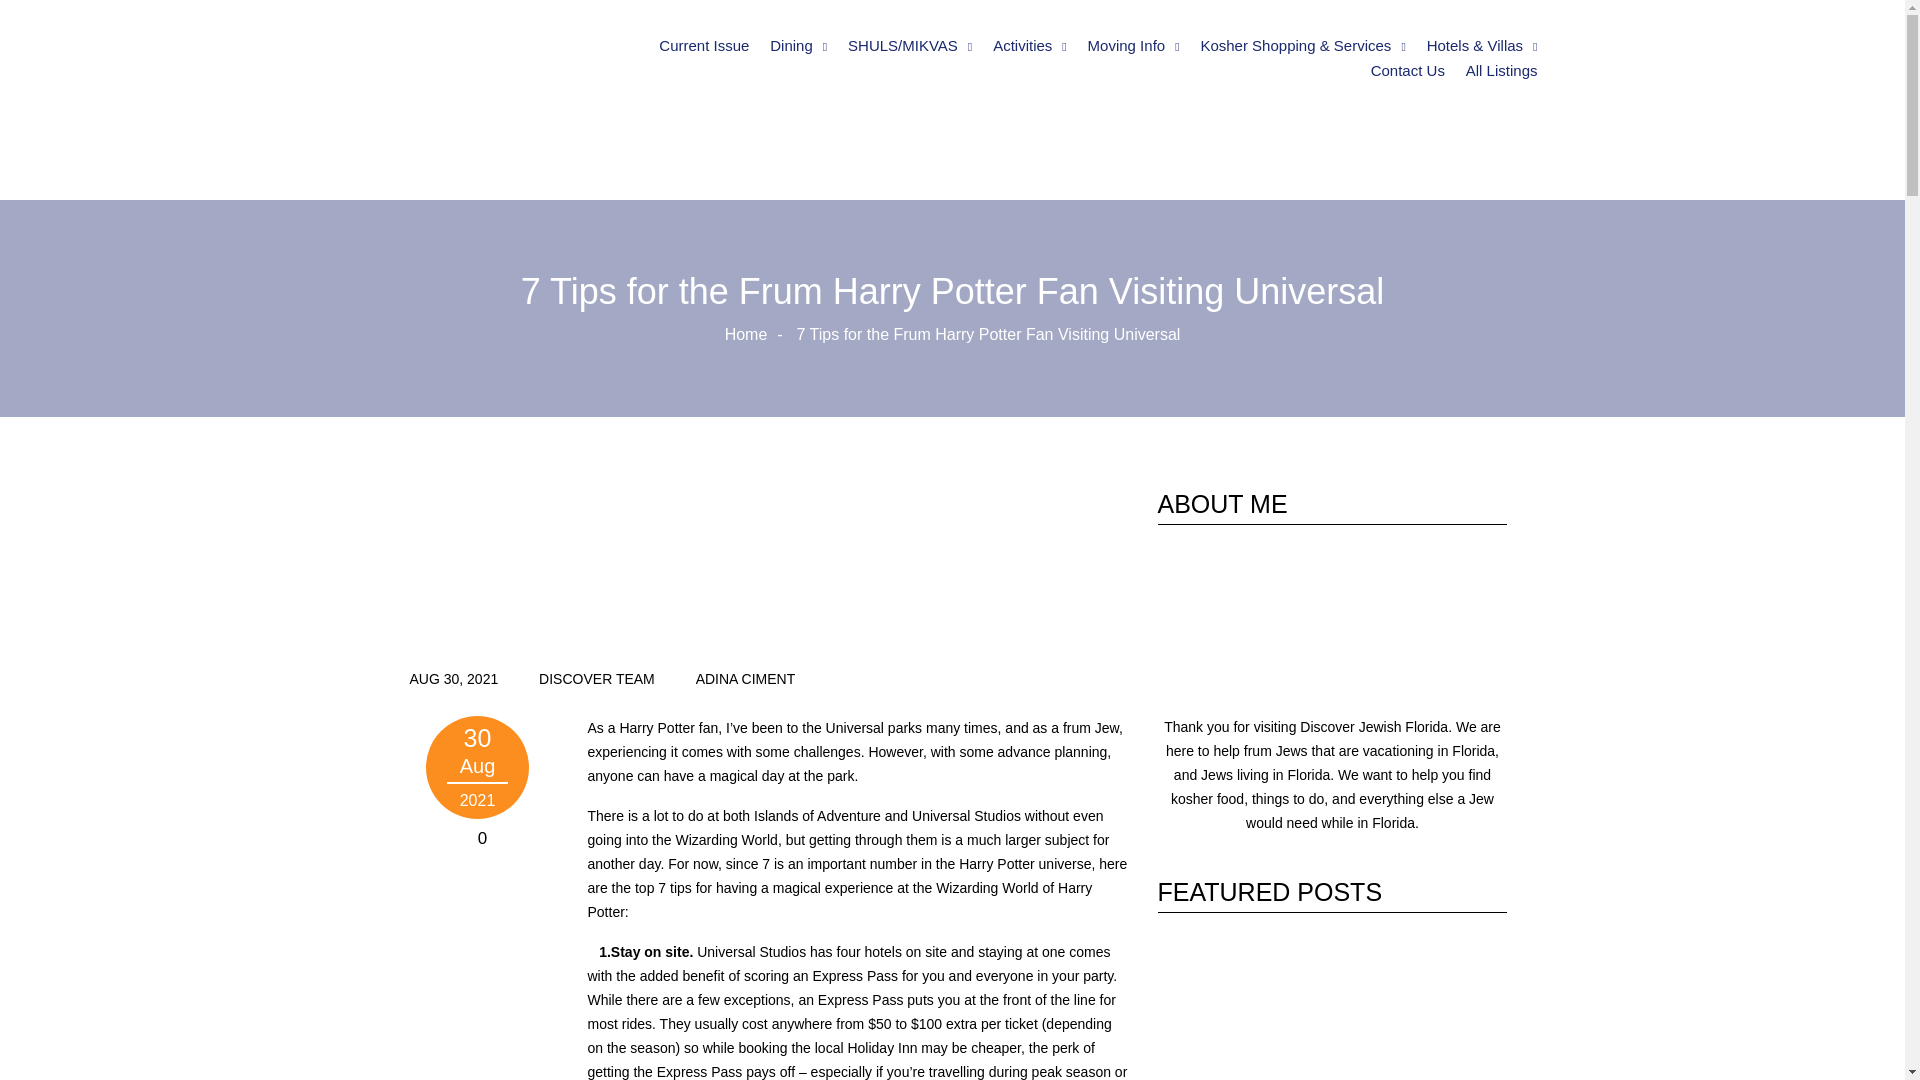  I want to click on Aventura, so click(1108, 110).